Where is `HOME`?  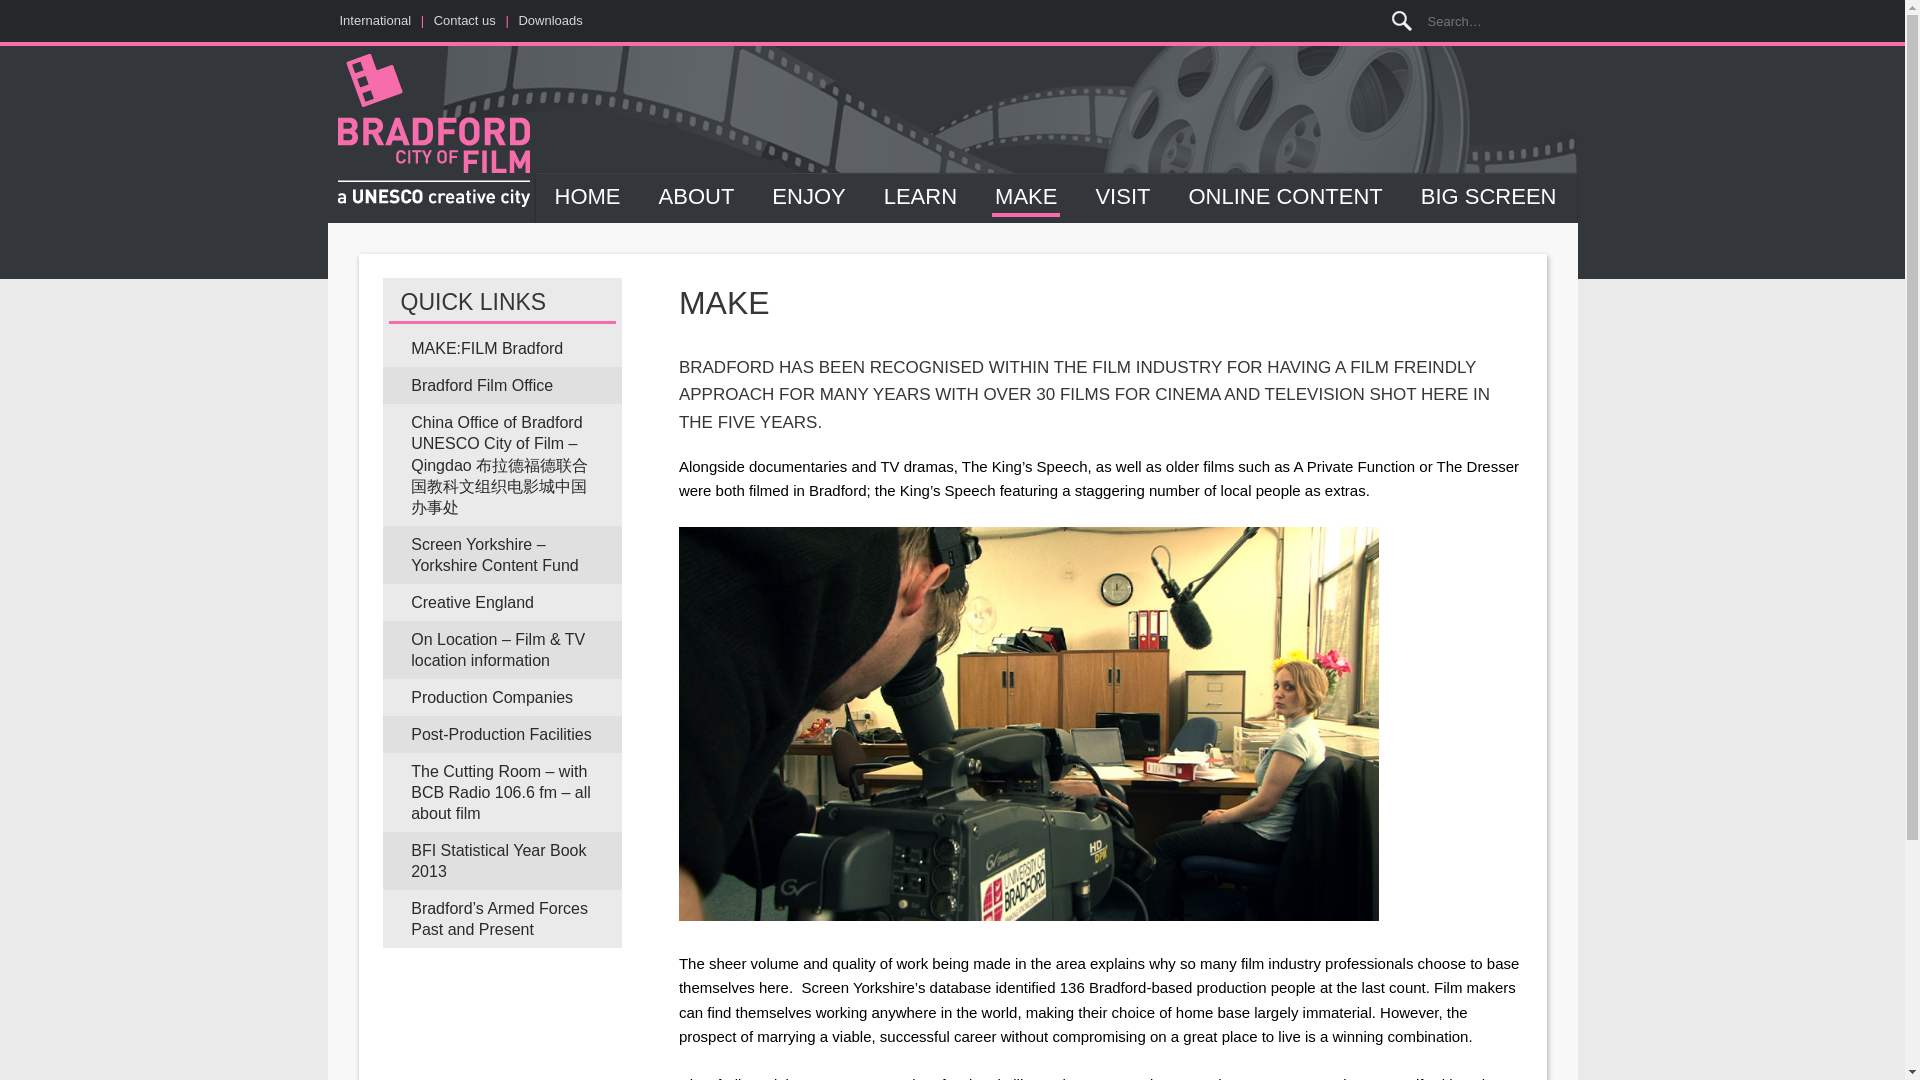 HOME is located at coordinates (588, 198).